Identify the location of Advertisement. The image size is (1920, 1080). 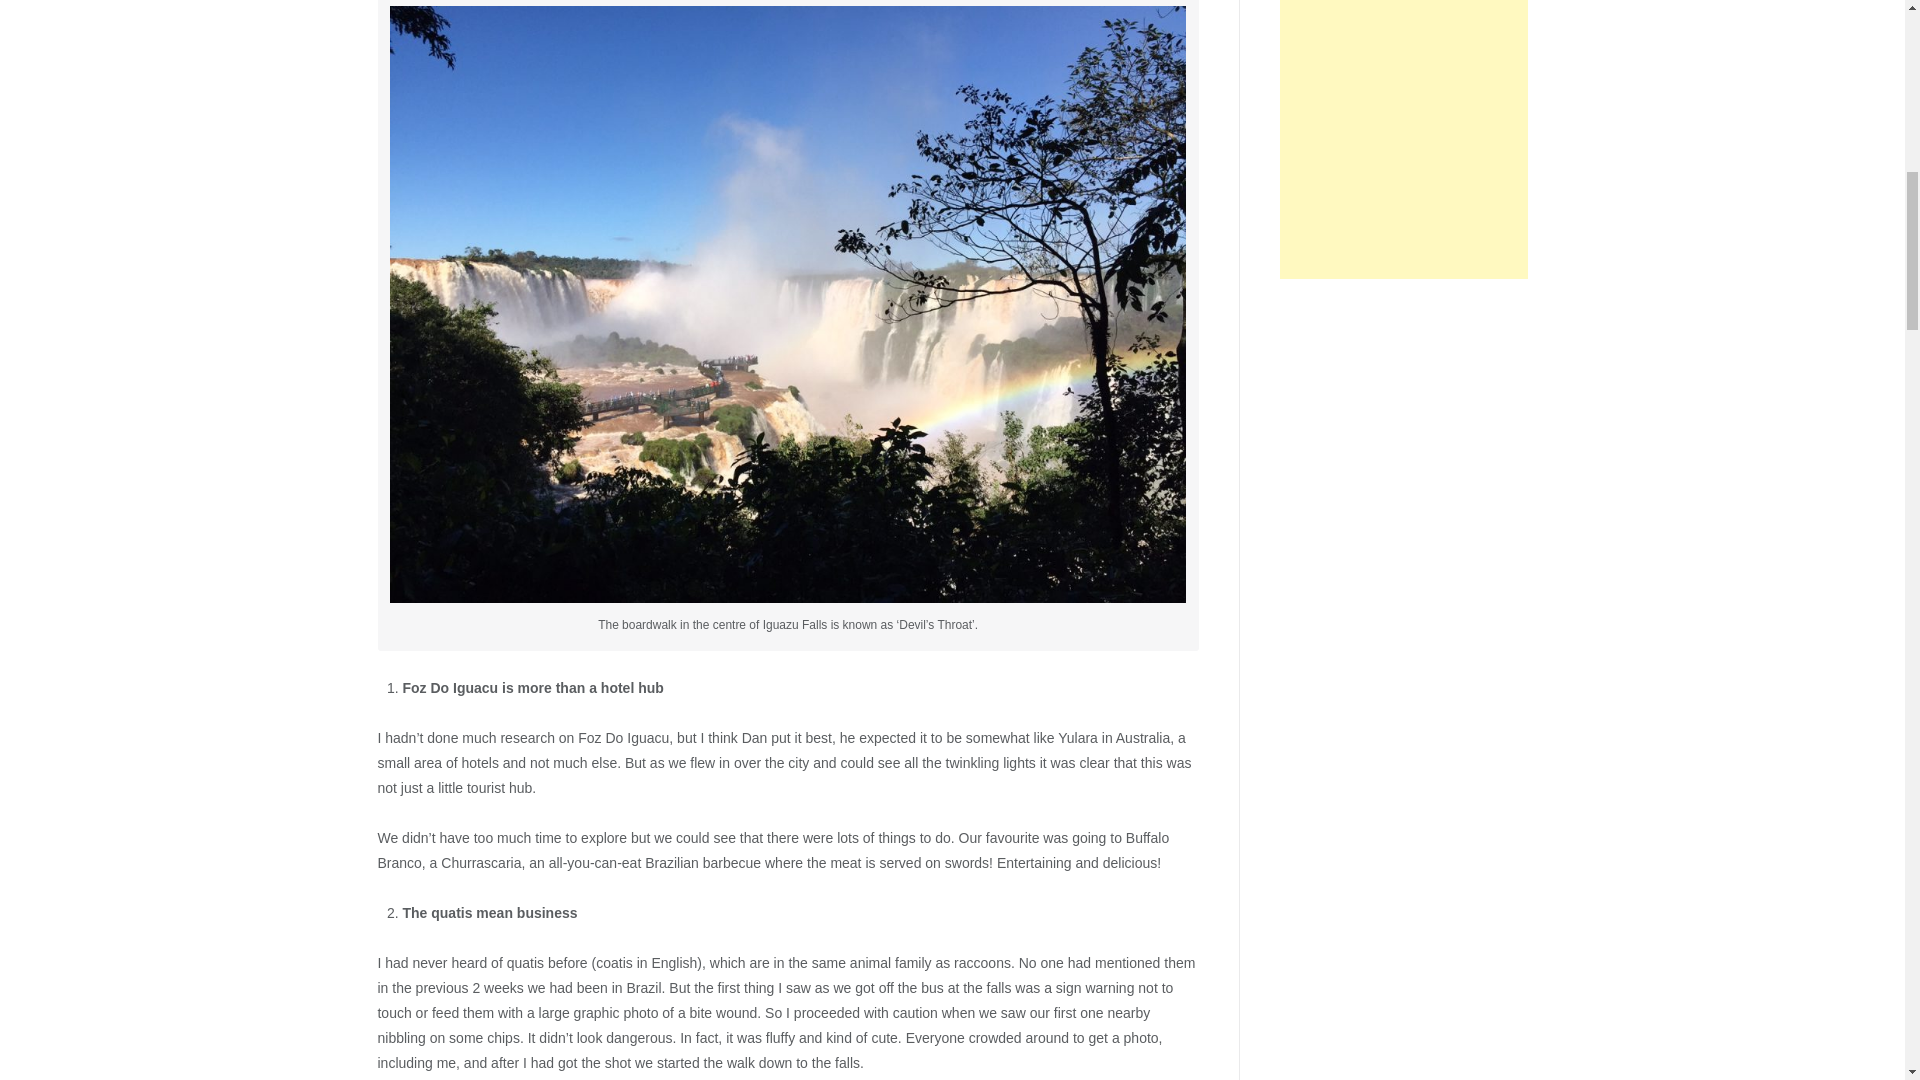
(1403, 139).